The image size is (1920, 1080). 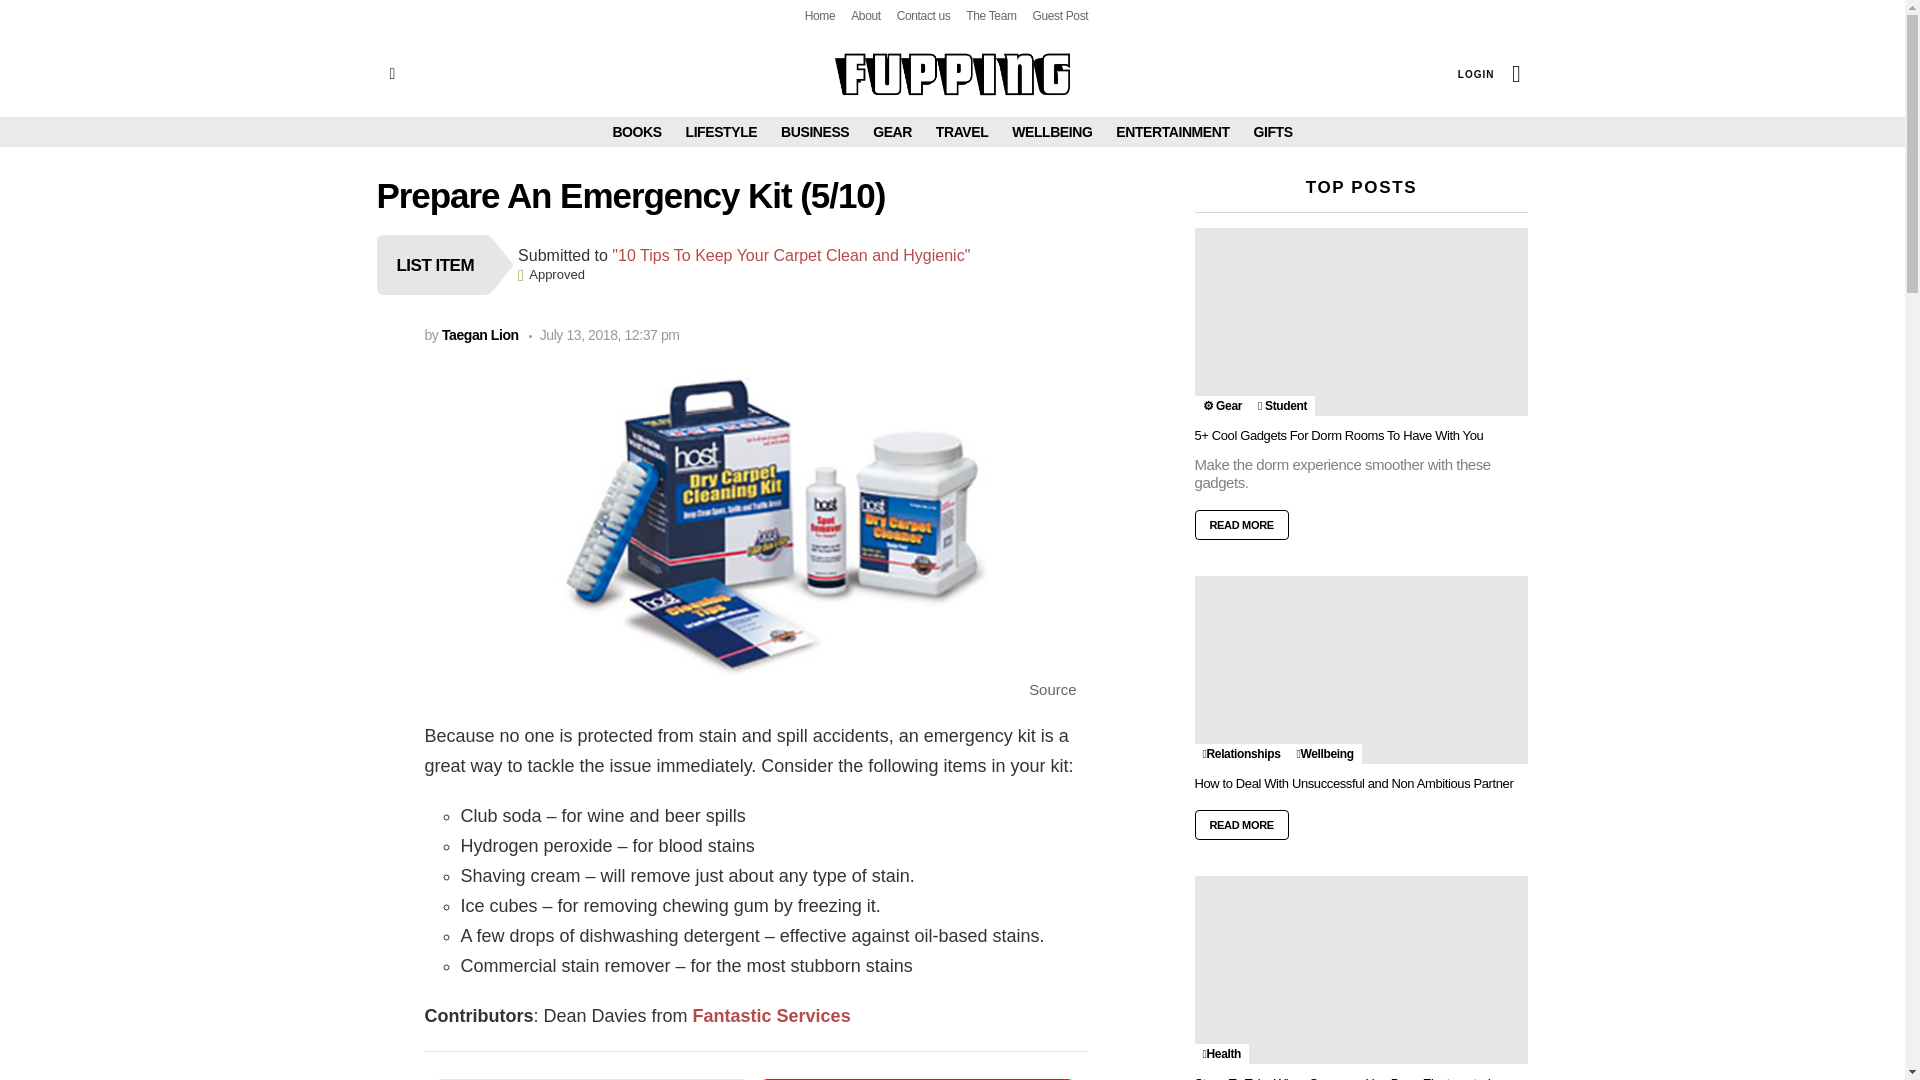 I want to click on Posts by Taegan Lion, so click(x=480, y=335).